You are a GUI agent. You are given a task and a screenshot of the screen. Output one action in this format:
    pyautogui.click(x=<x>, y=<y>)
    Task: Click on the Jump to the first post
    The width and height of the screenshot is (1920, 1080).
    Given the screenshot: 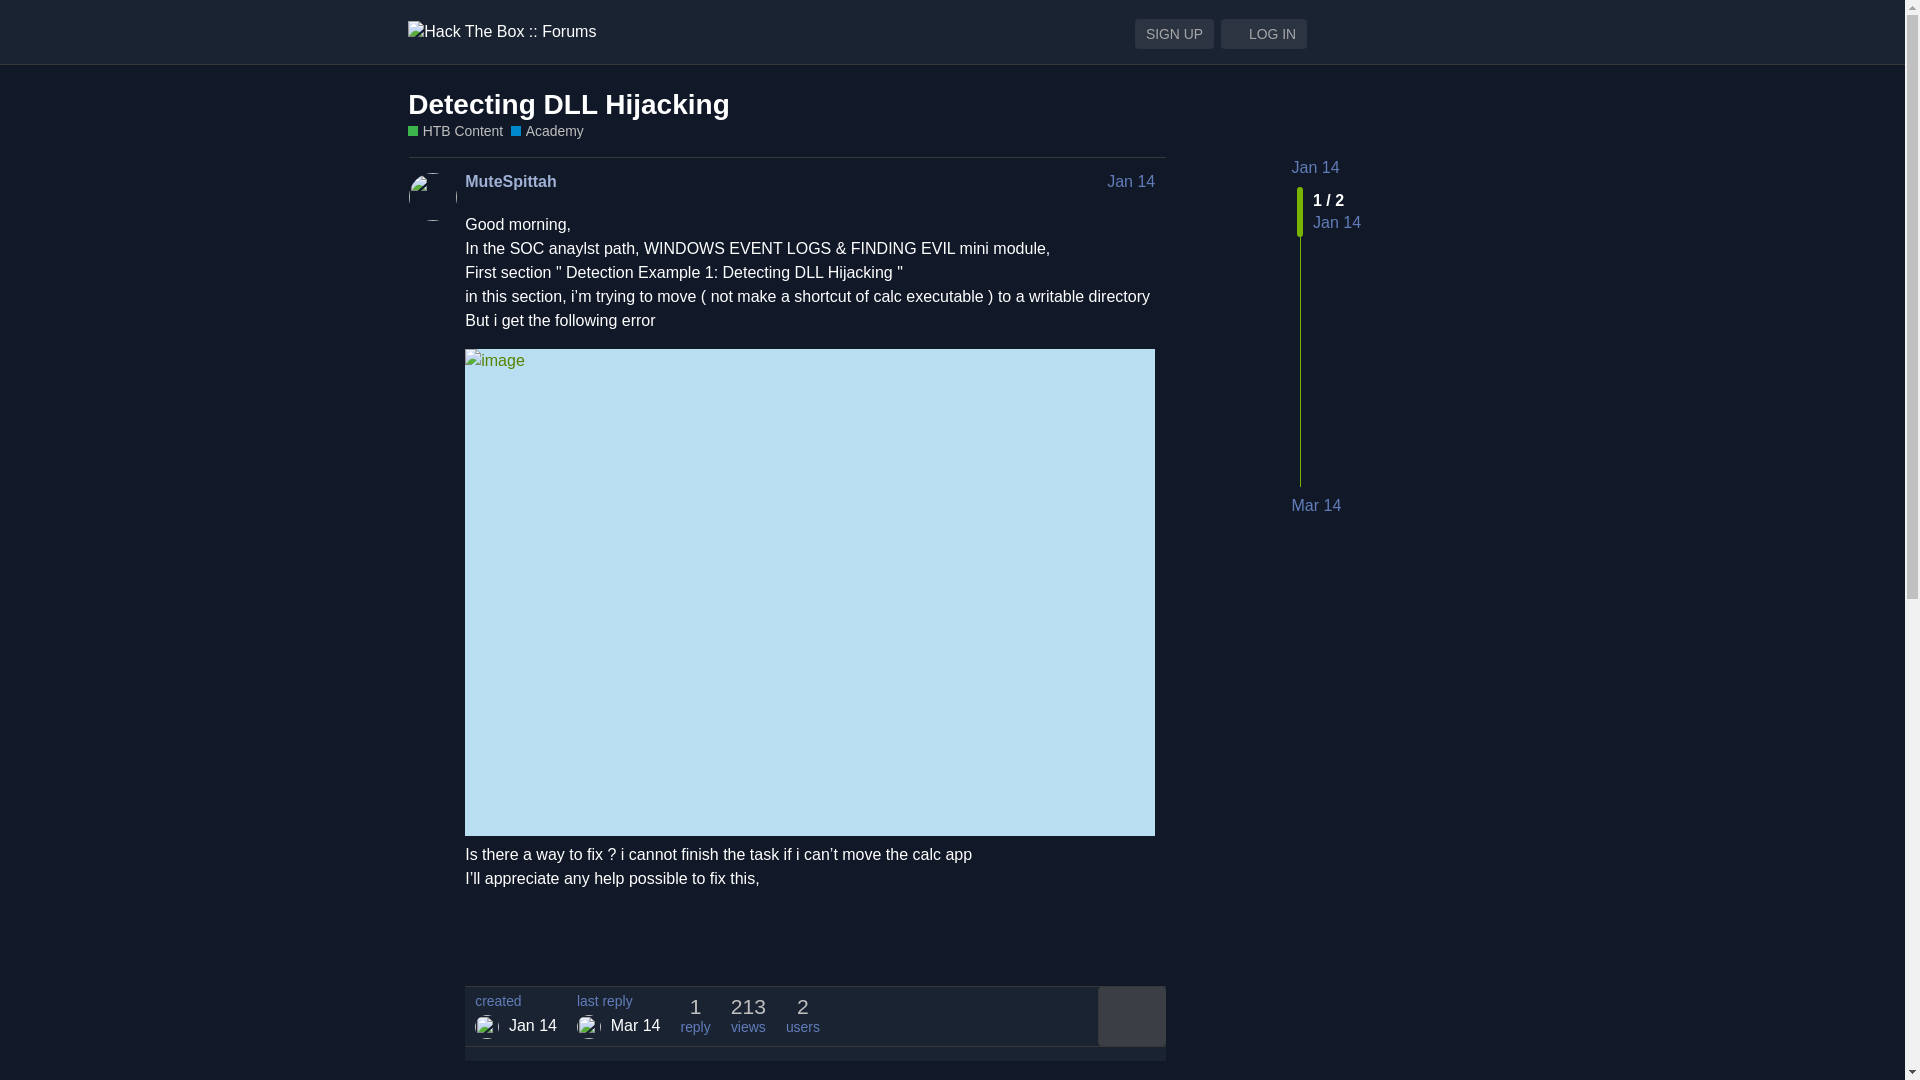 What is the action you would take?
    pyautogui.click(x=1316, y=167)
    